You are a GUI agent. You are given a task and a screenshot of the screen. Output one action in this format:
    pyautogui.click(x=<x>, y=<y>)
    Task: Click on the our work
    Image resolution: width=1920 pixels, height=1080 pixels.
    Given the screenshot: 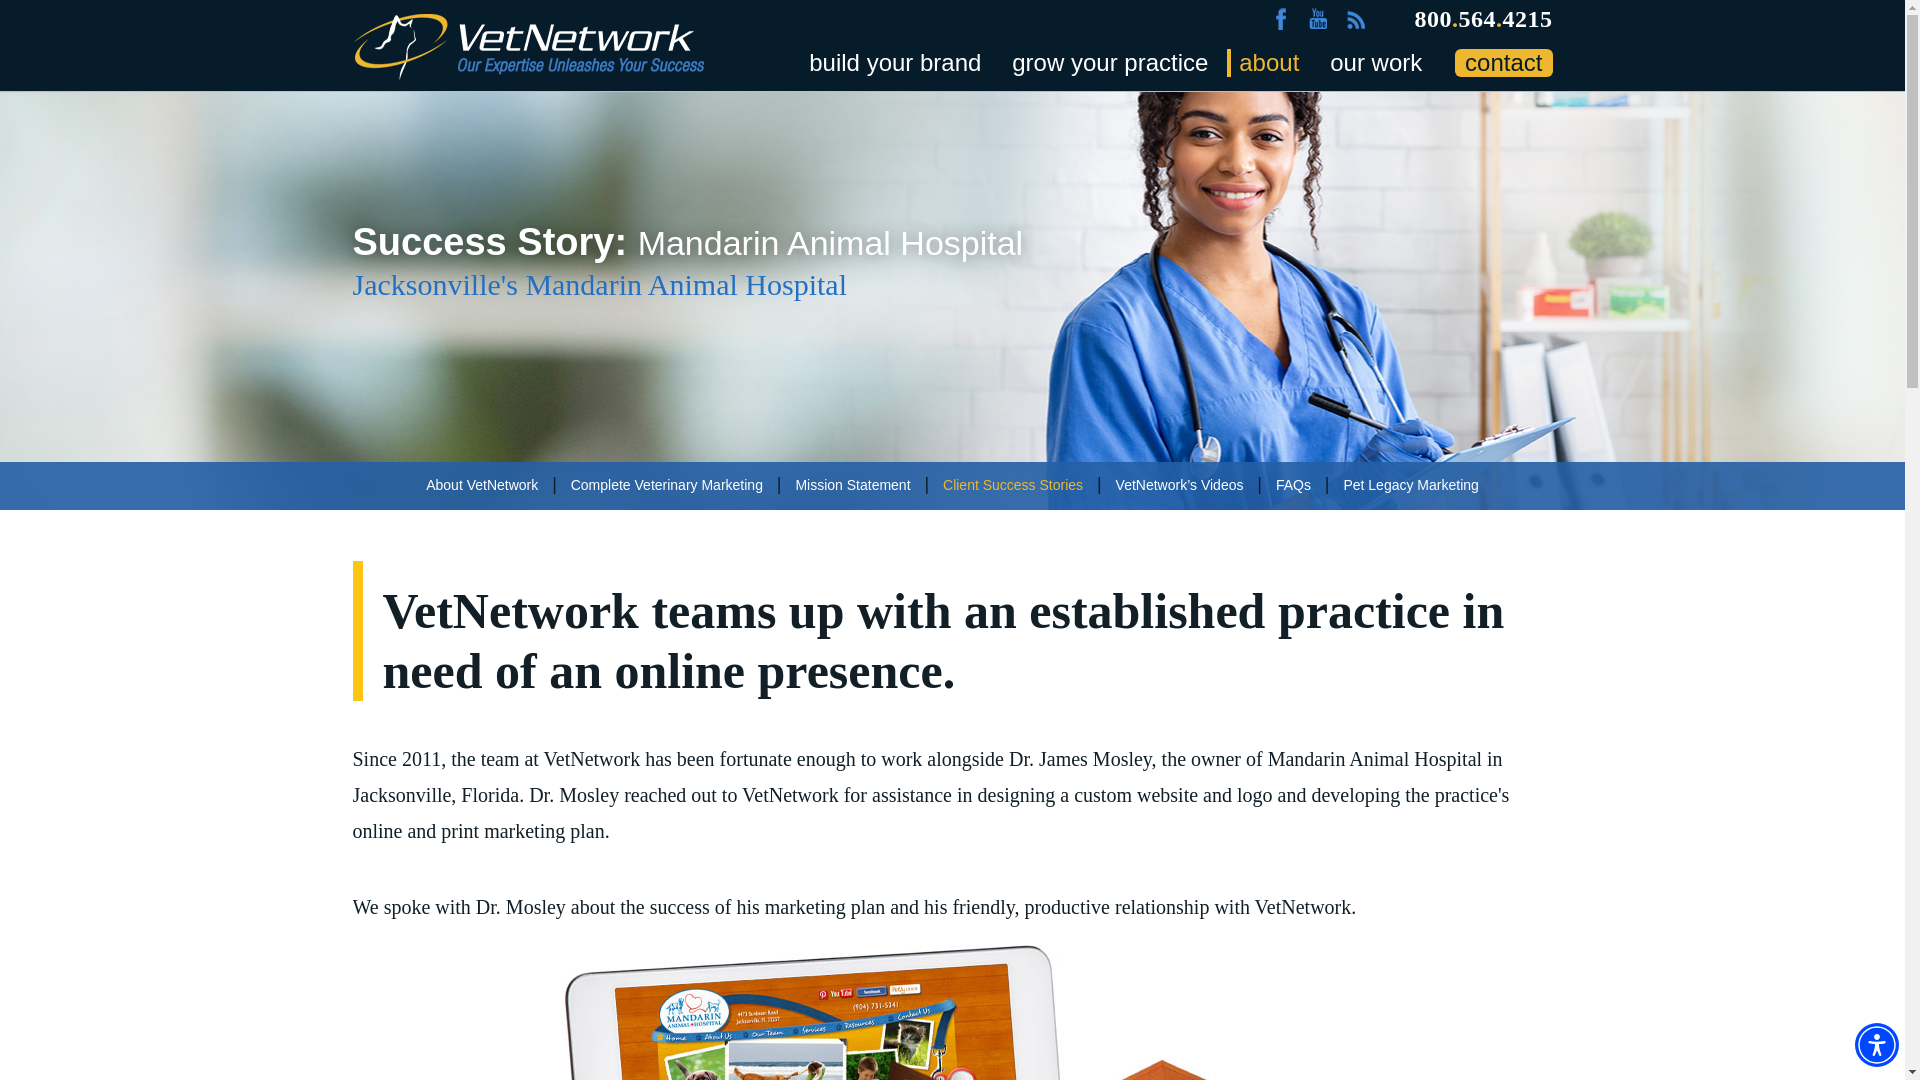 What is the action you would take?
    pyautogui.click(x=1370, y=62)
    